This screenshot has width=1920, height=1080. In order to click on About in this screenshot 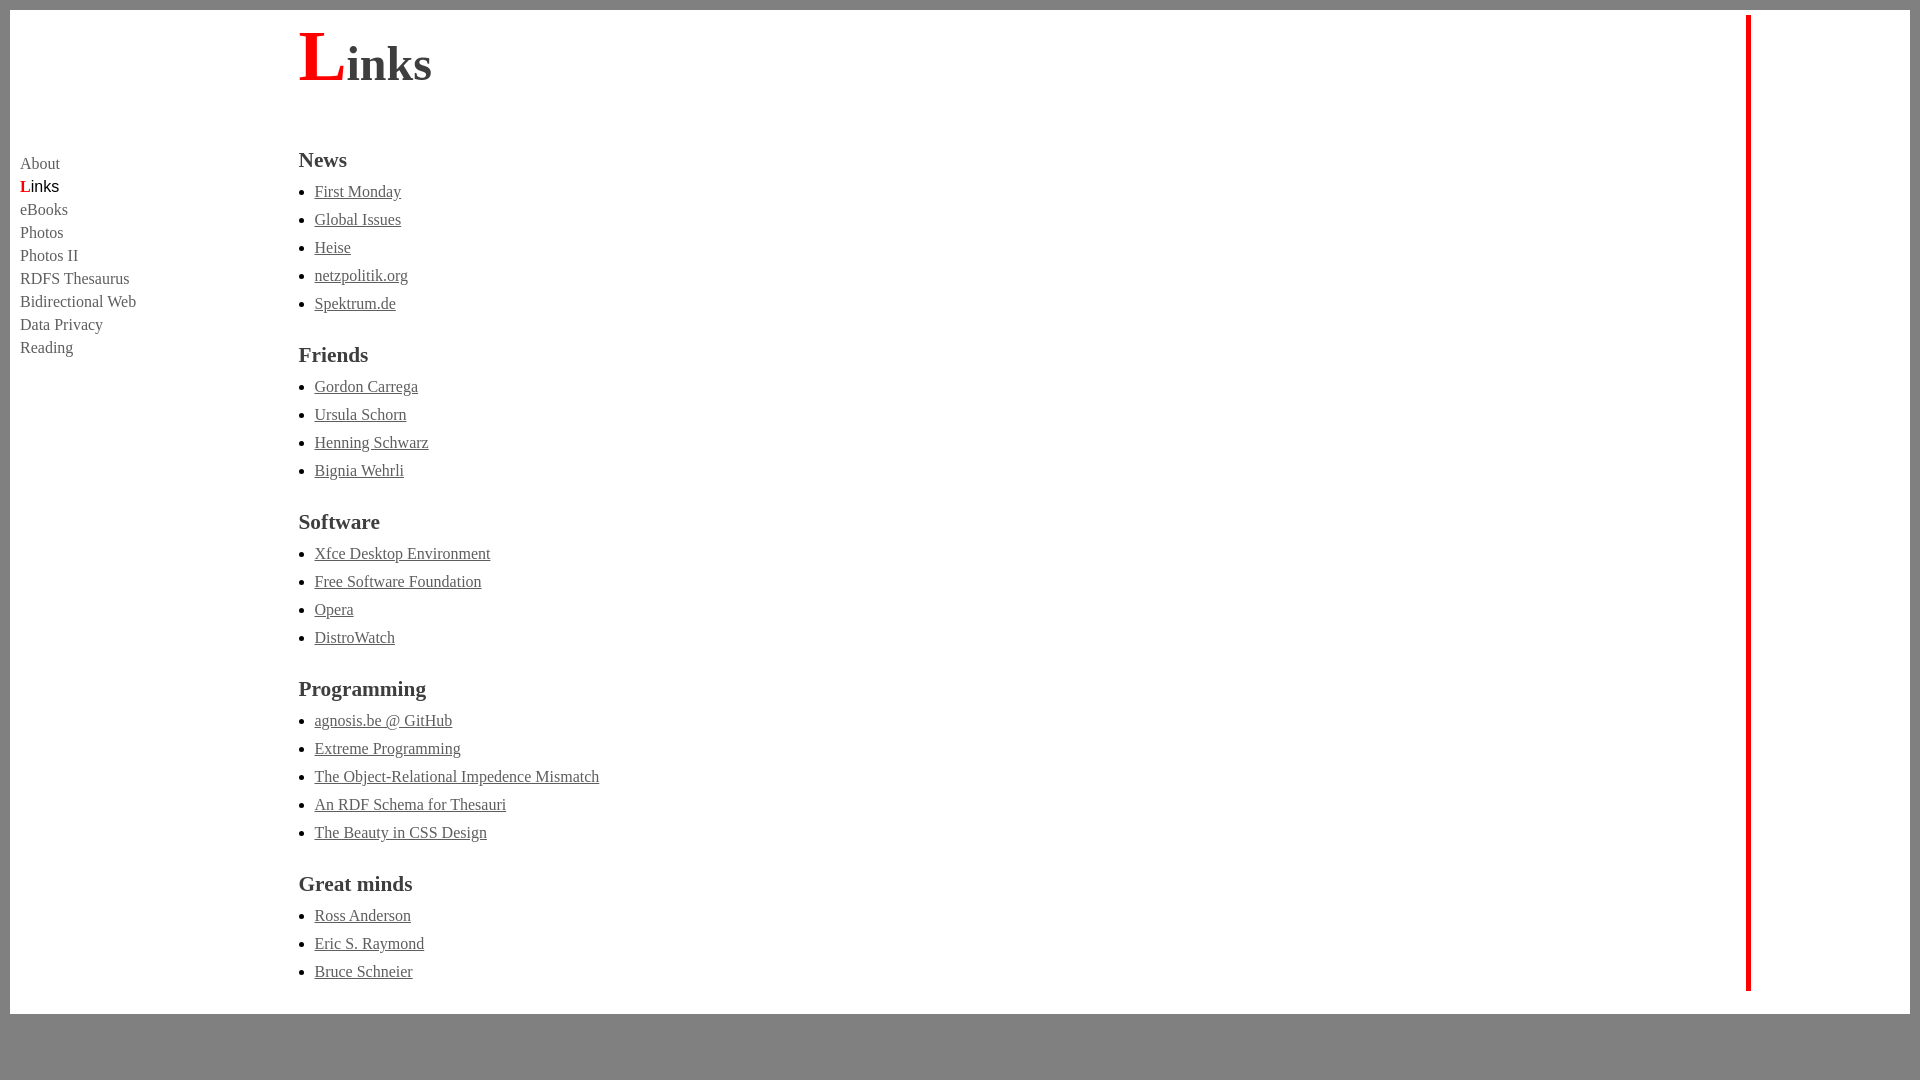, I will do `click(40, 164)`.